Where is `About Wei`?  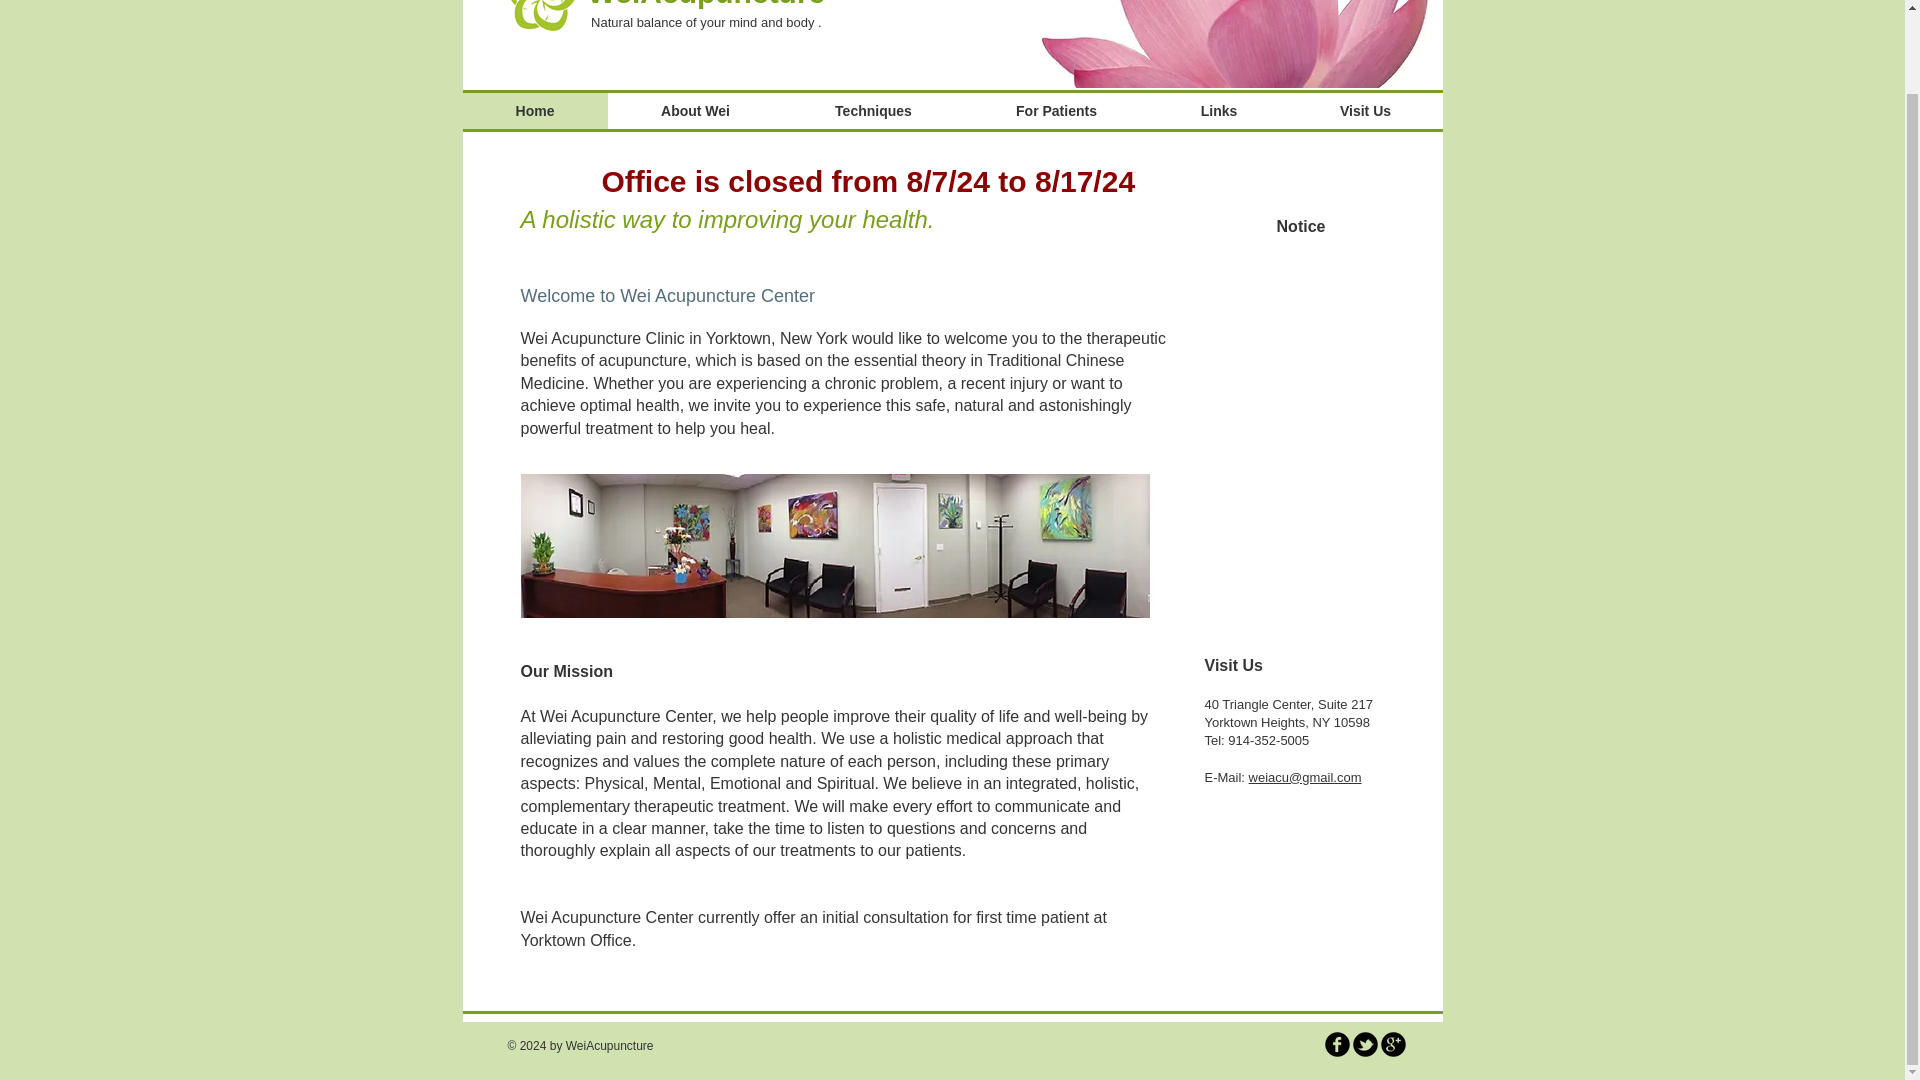 About Wei is located at coordinates (696, 110).